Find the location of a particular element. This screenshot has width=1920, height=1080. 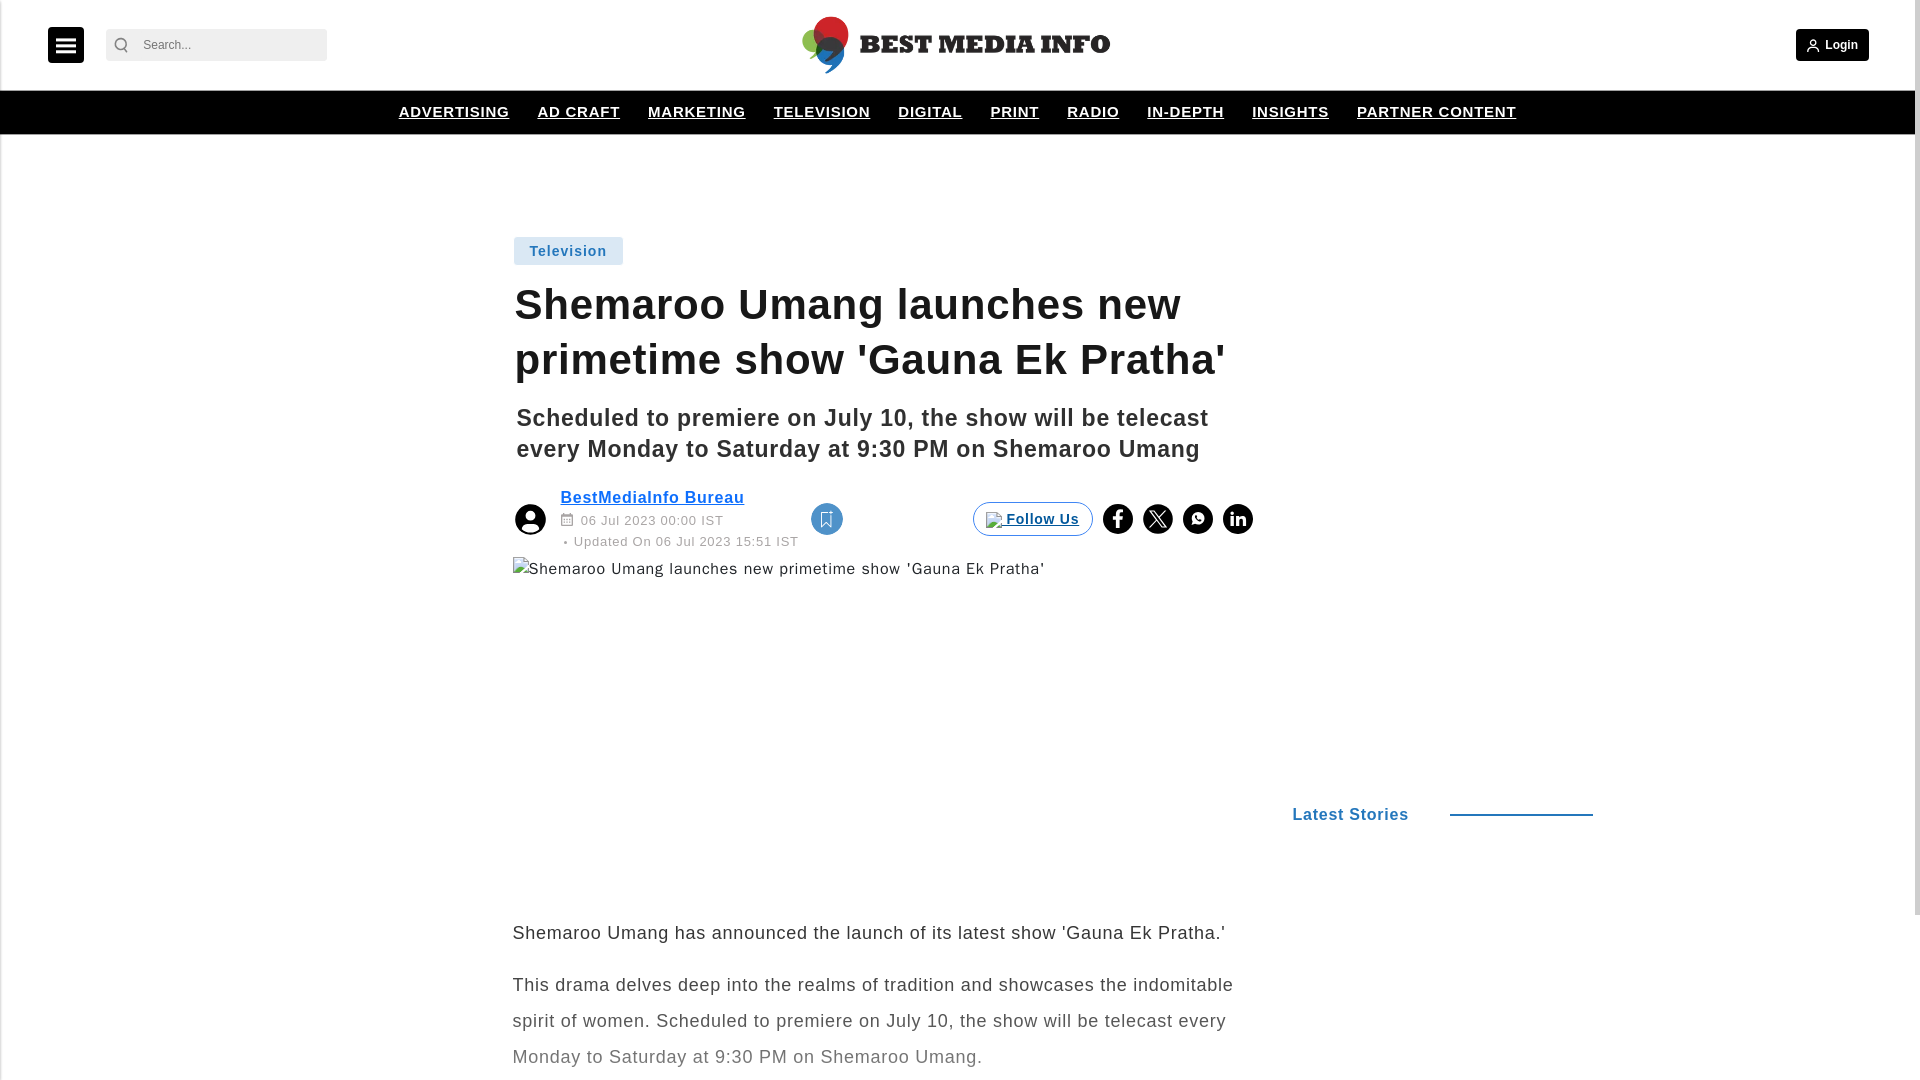

RADIO is located at coordinates (1092, 112).